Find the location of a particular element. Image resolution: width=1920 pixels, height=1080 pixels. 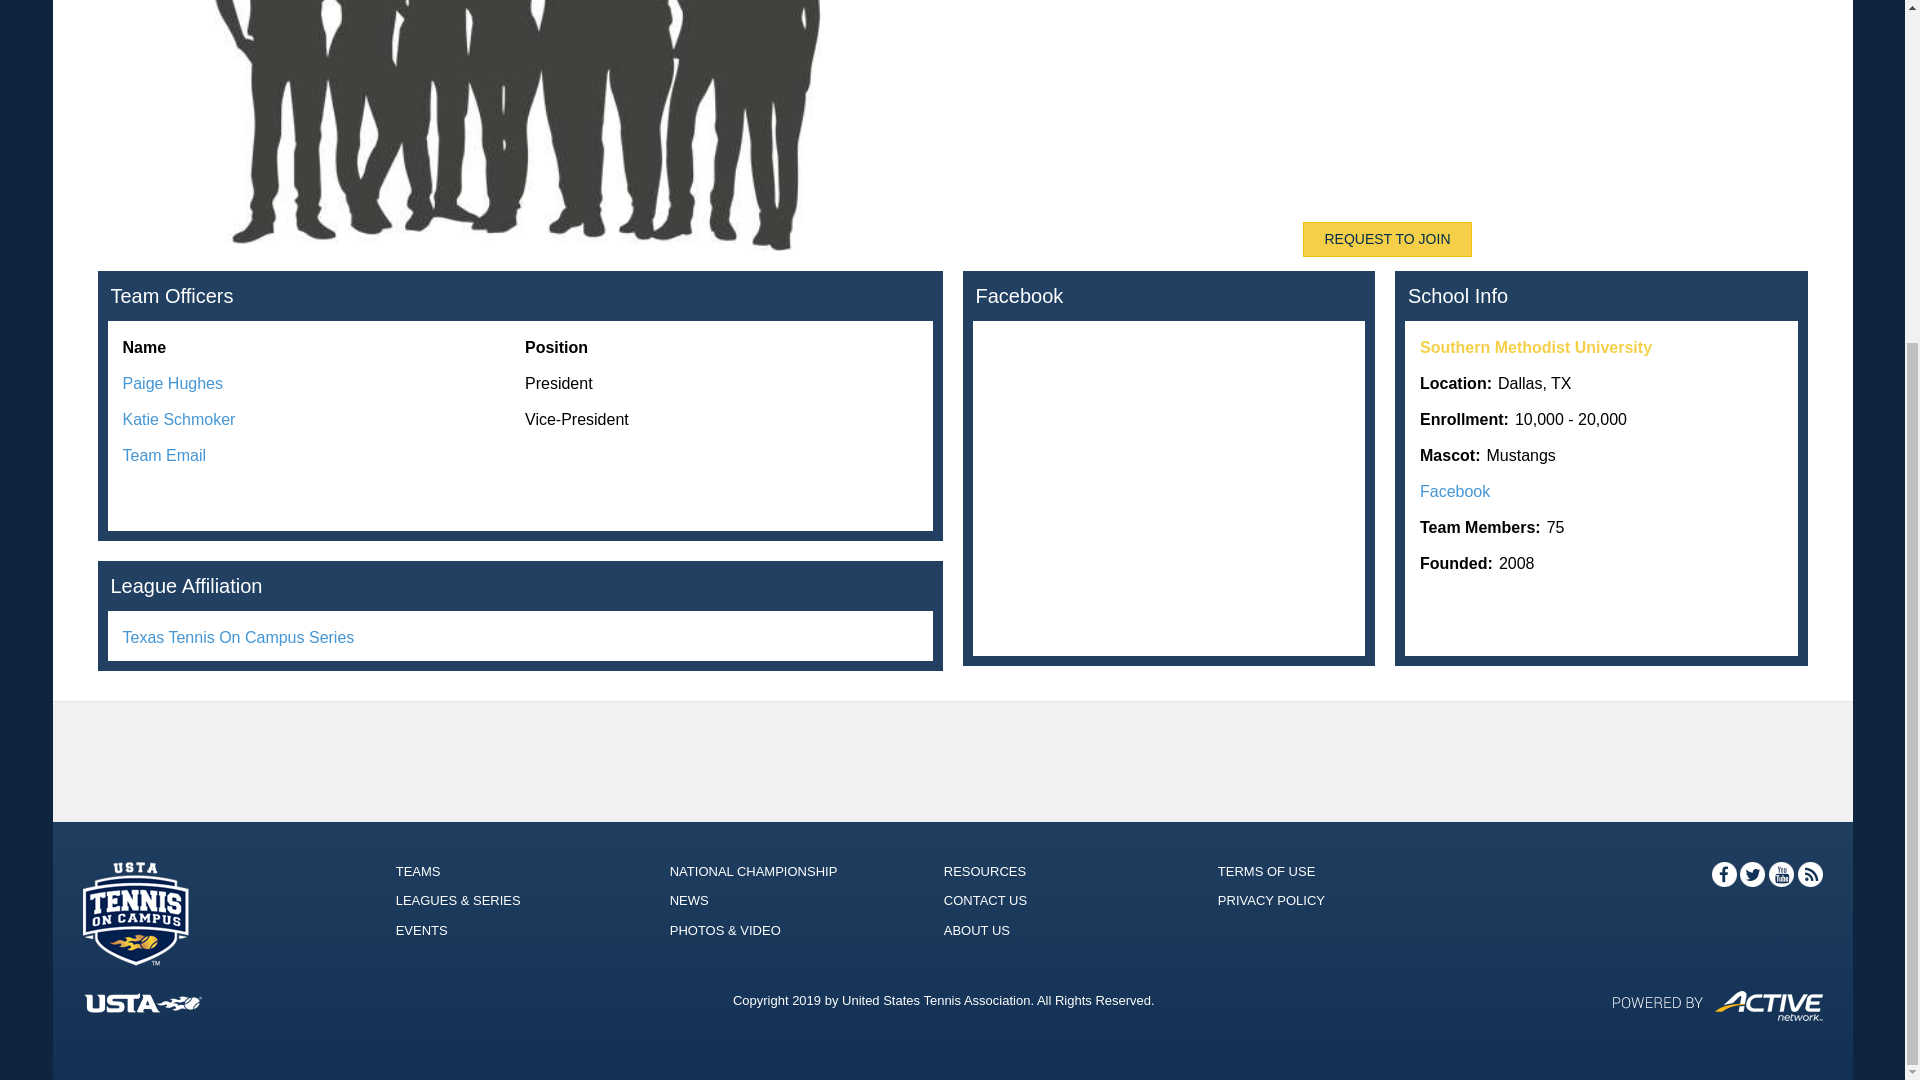

Contact Us is located at coordinates (986, 900).